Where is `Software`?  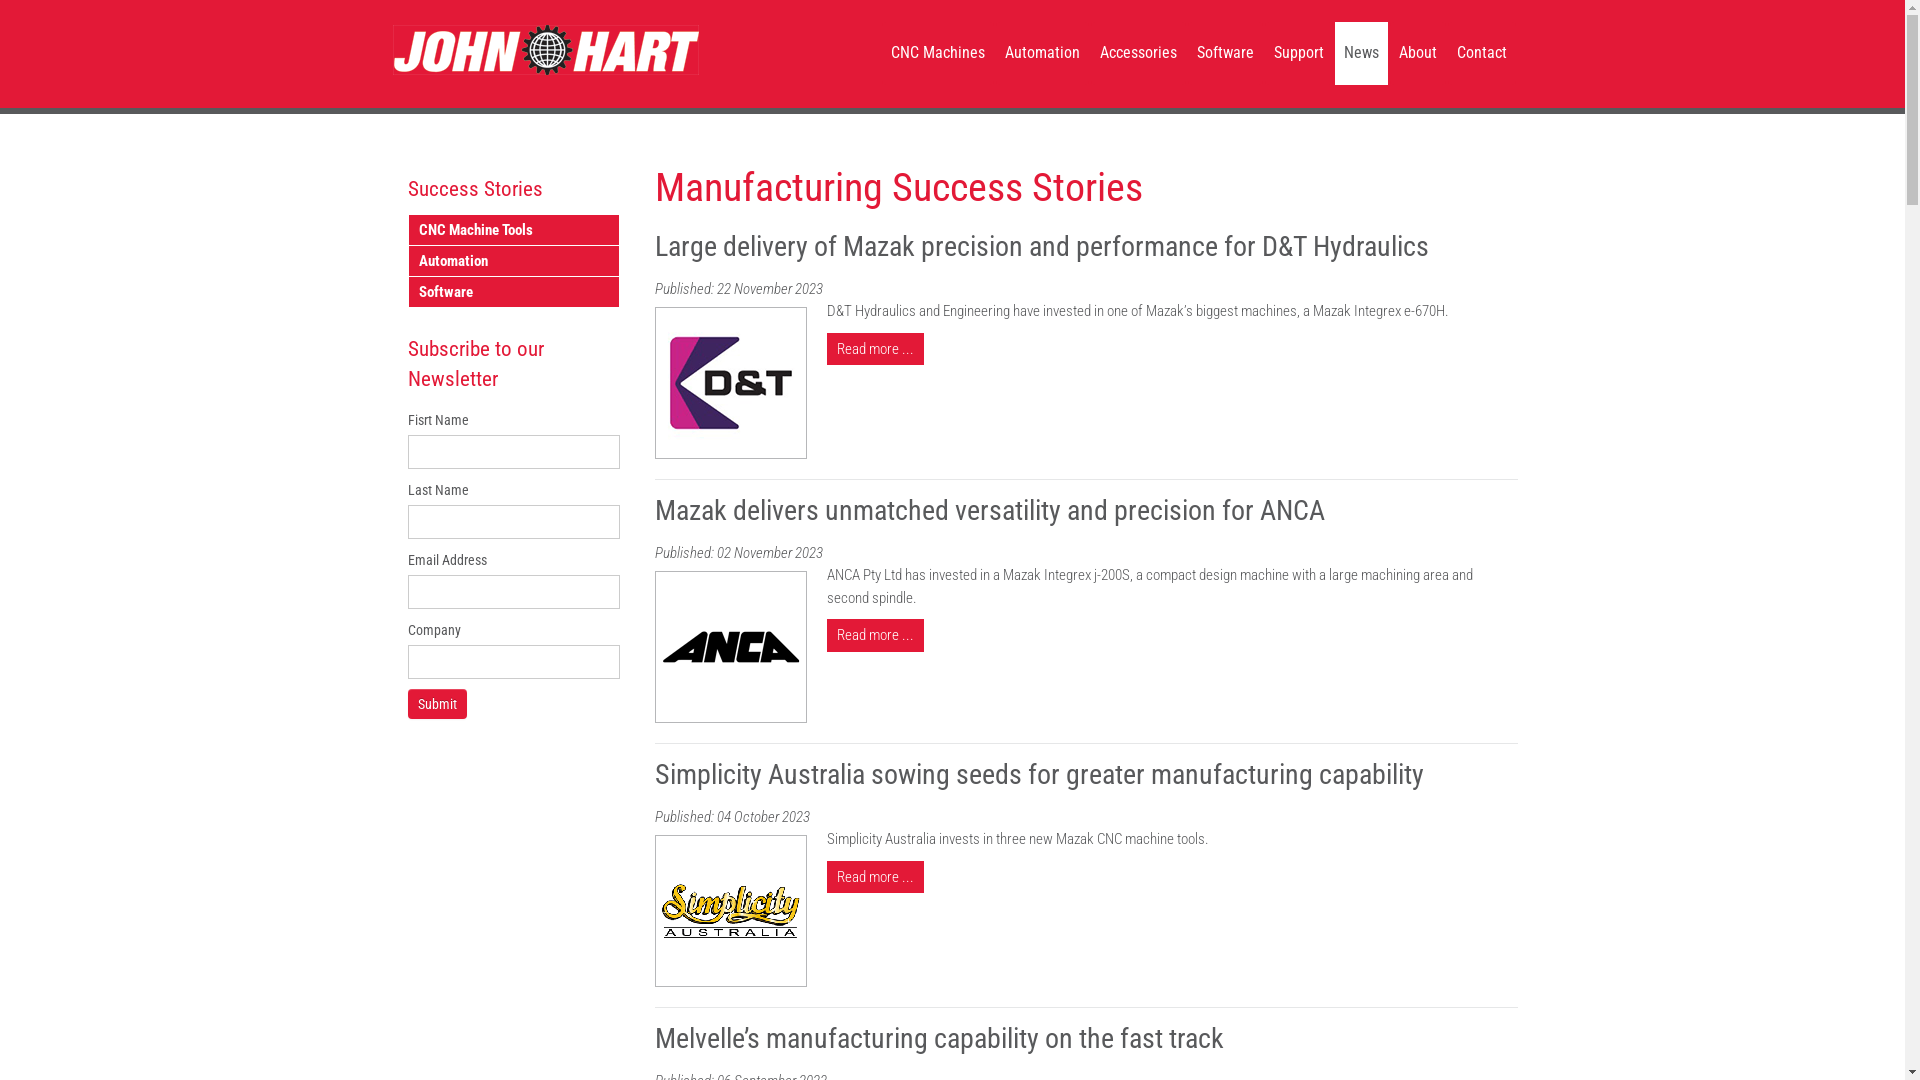
Software is located at coordinates (513, 292).